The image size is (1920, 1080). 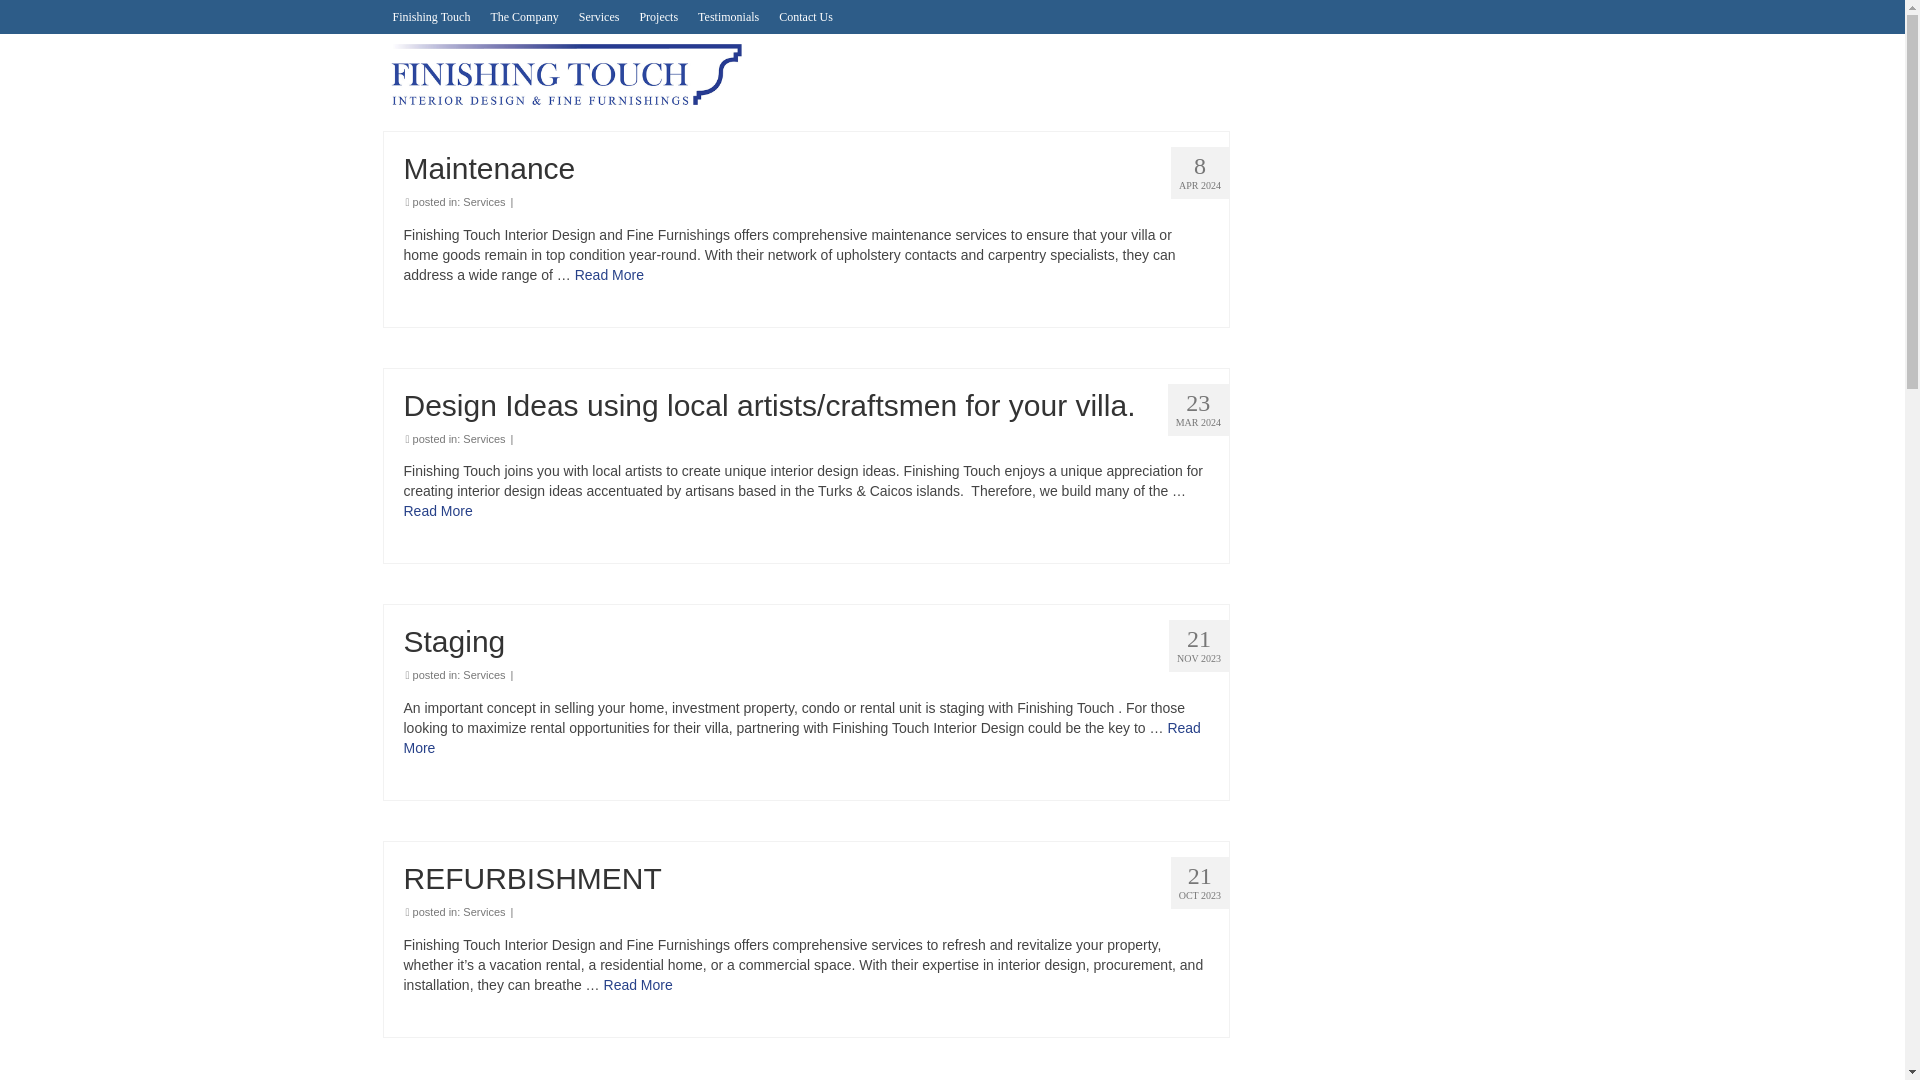 What do you see at coordinates (728, 16) in the screenshot?
I see `Testimonials` at bounding box center [728, 16].